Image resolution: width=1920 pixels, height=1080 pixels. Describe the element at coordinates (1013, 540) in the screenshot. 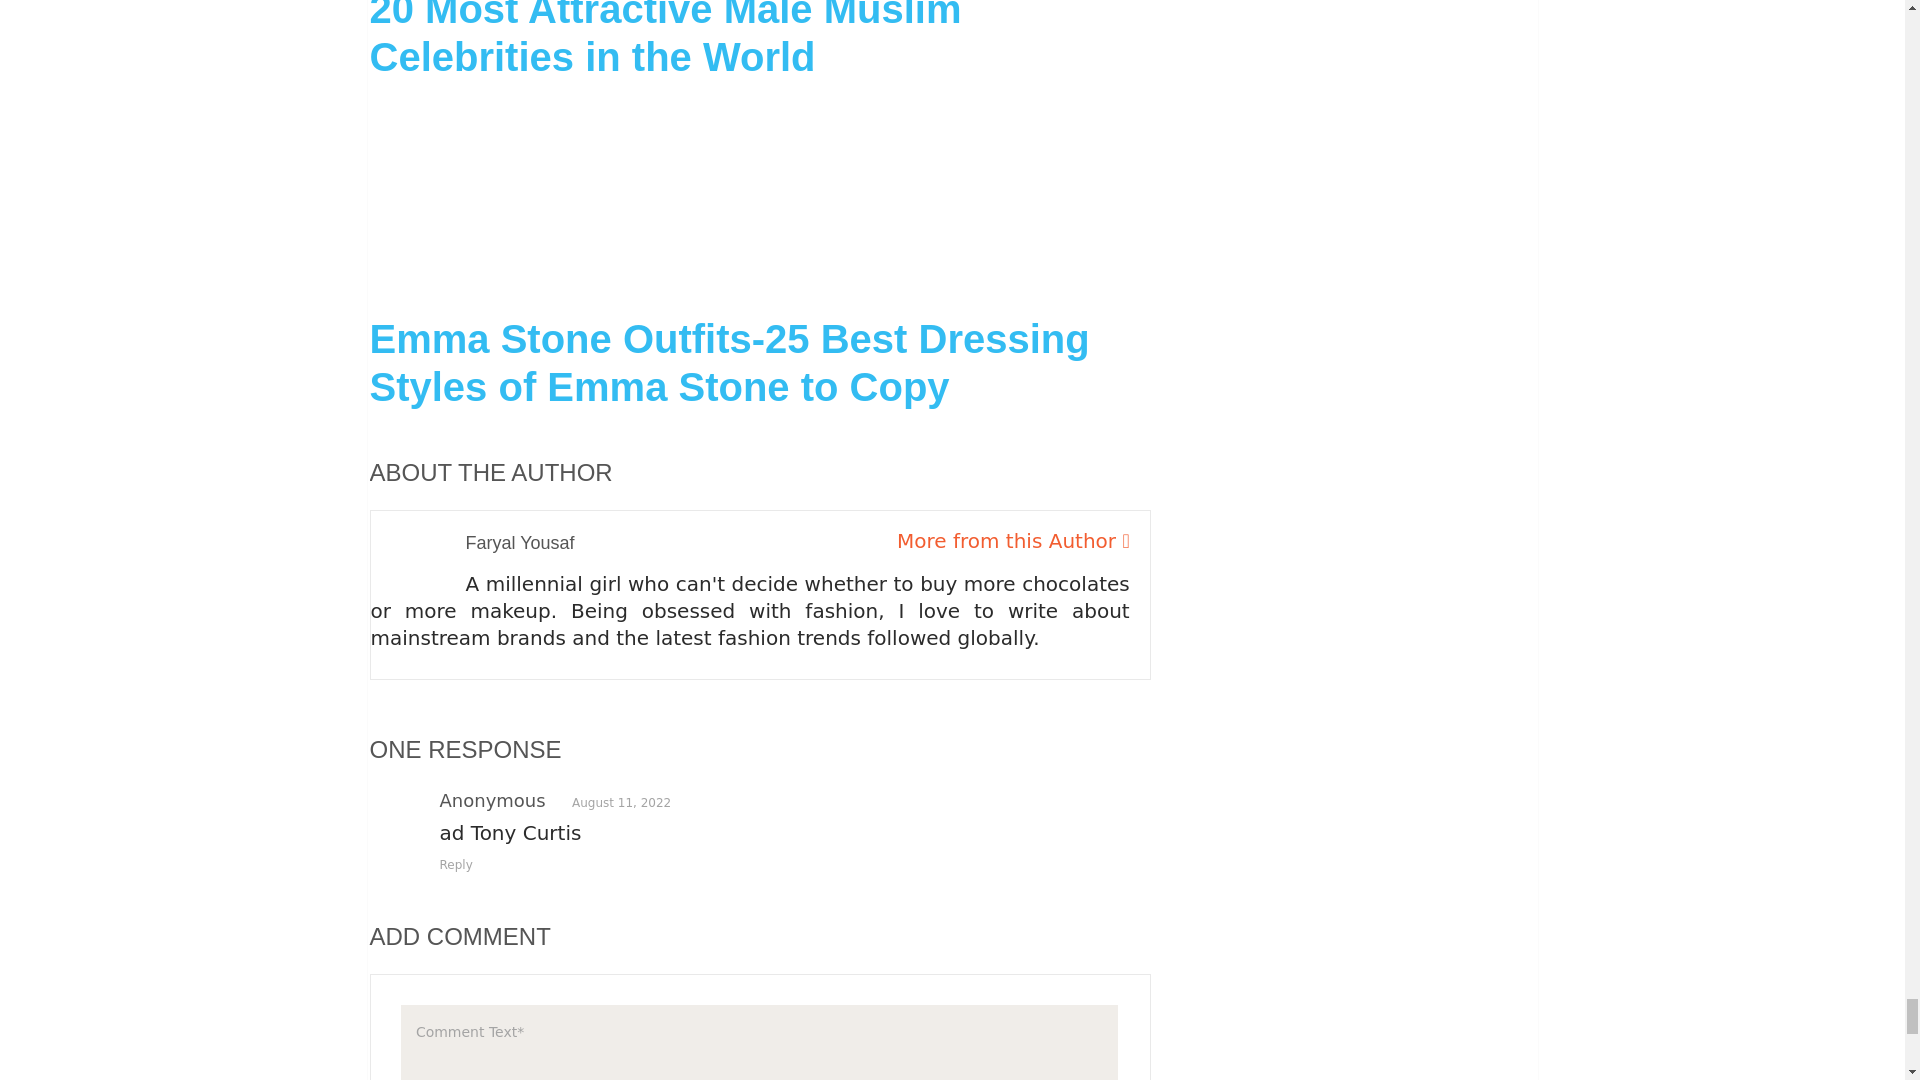

I see `More from this Author` at that location.